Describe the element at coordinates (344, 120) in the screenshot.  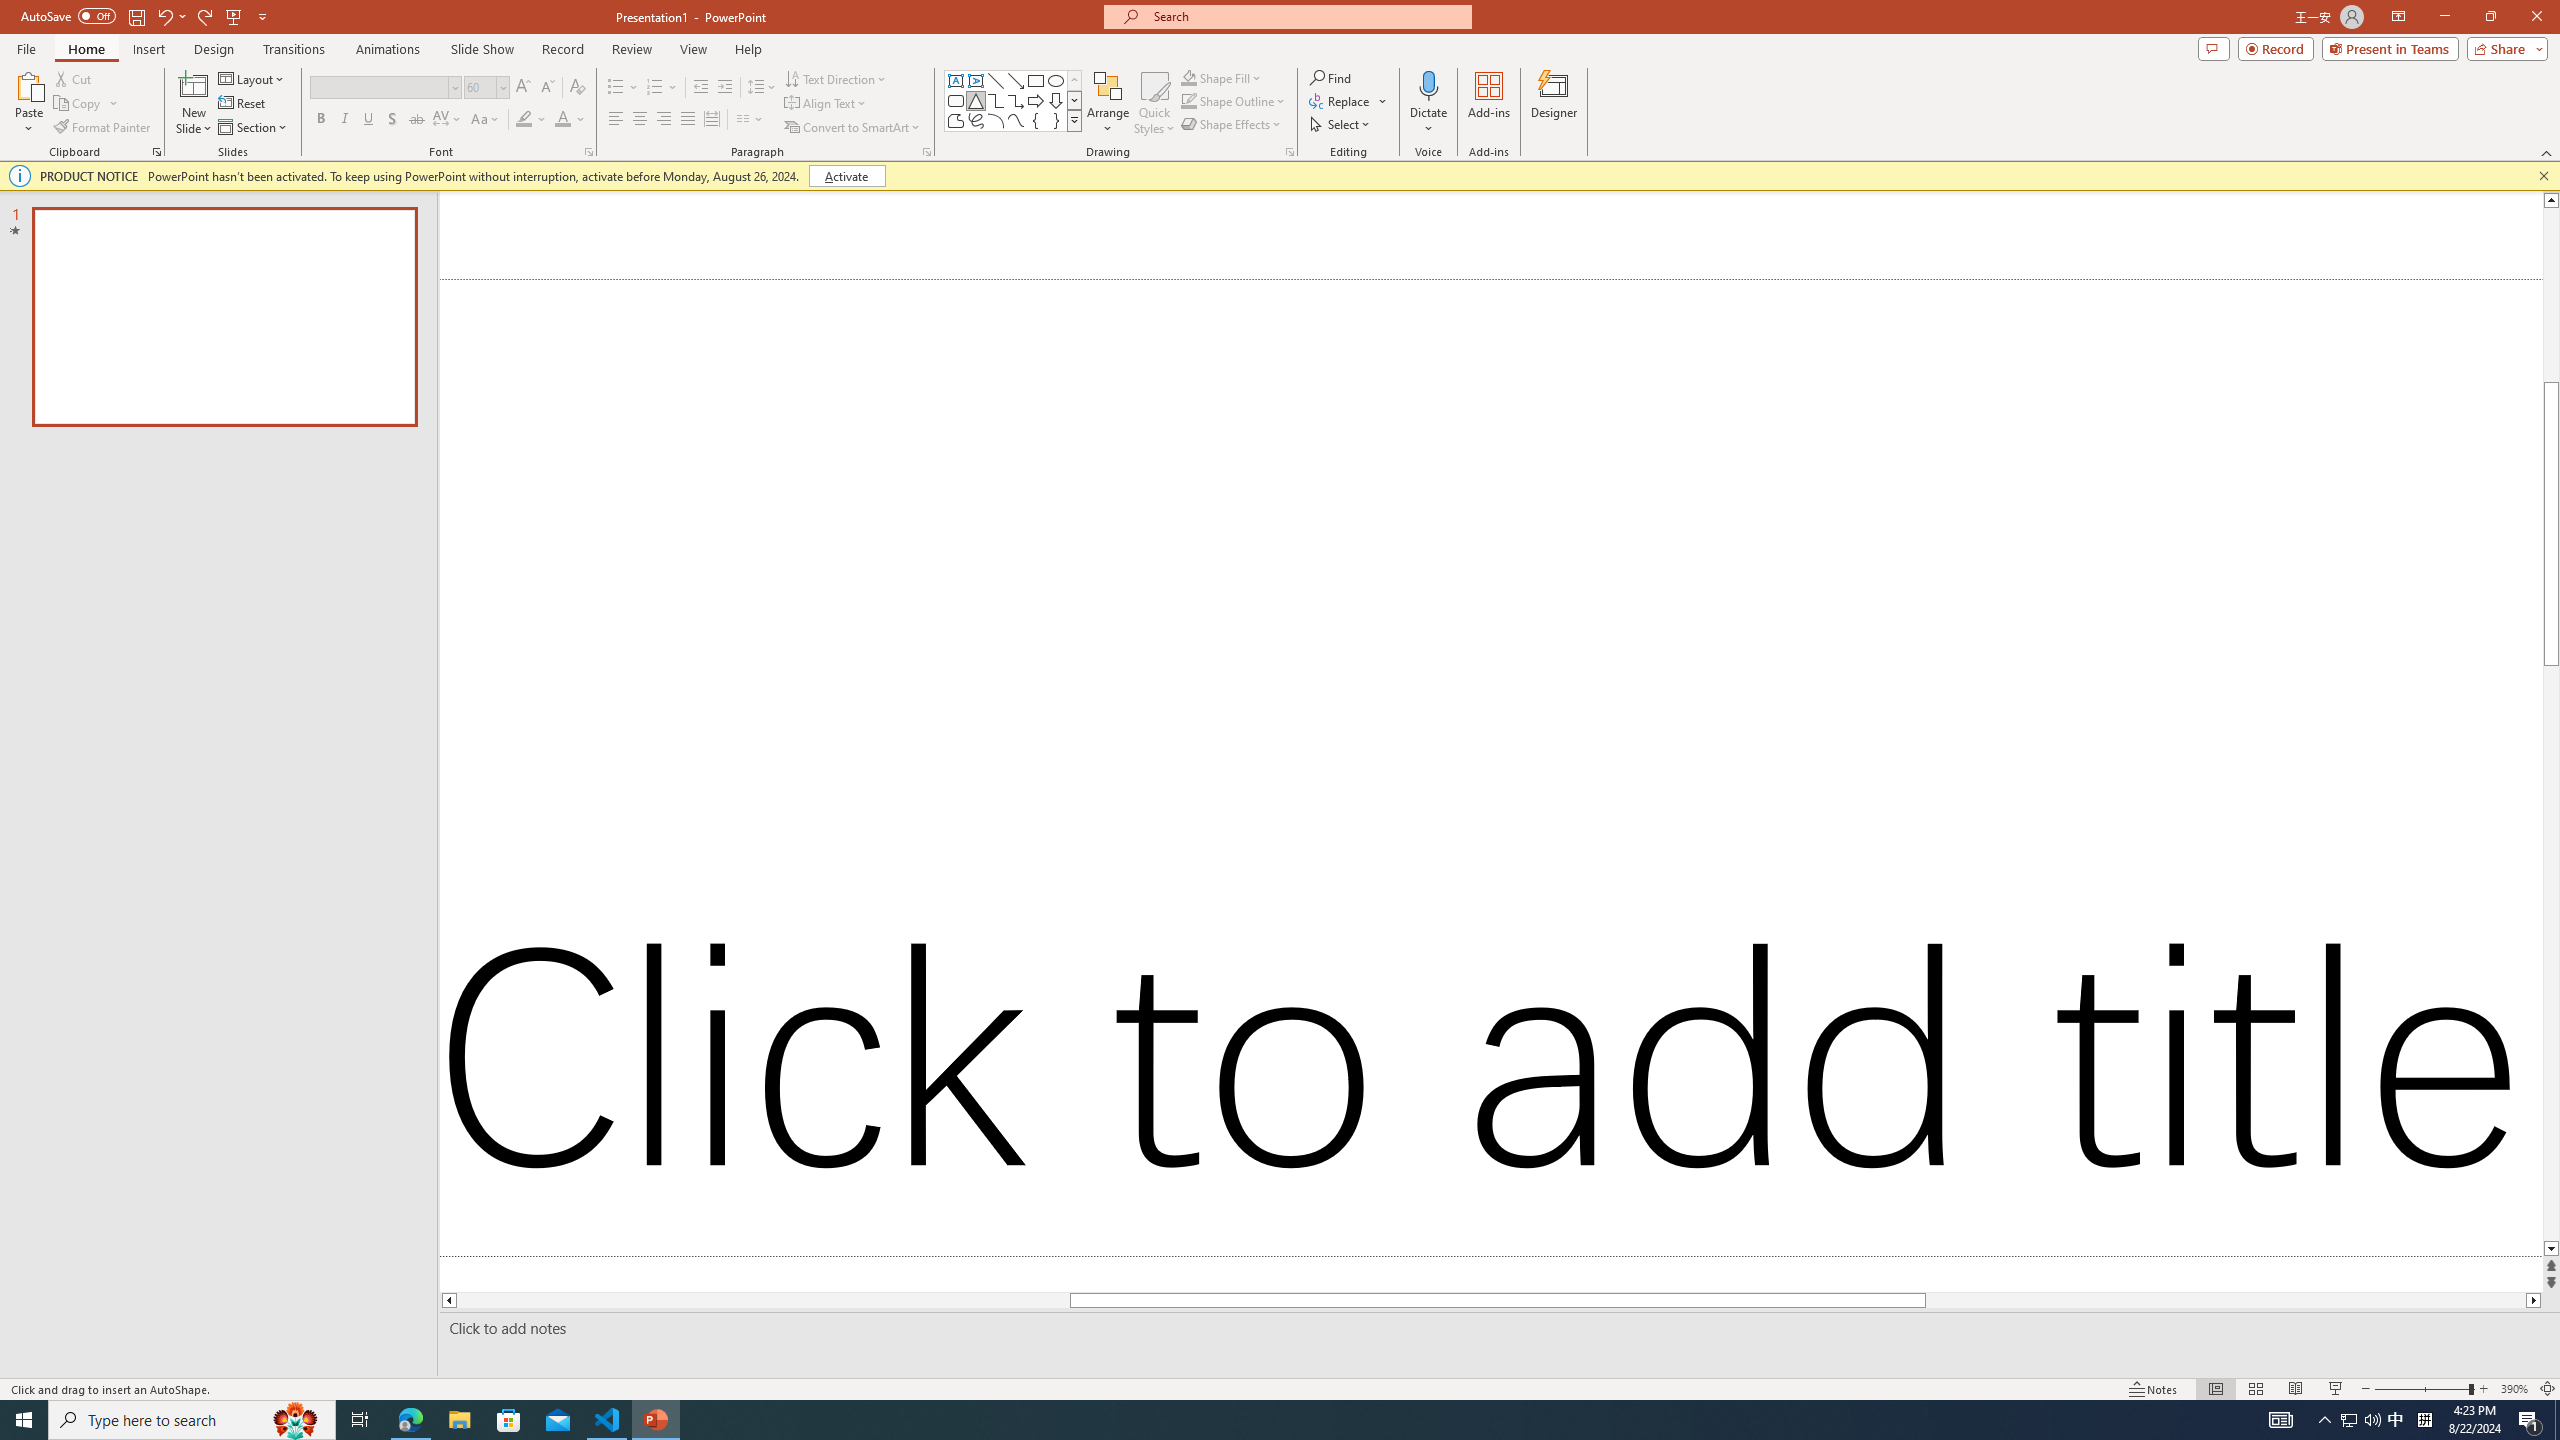
I see `Italic` at that location.